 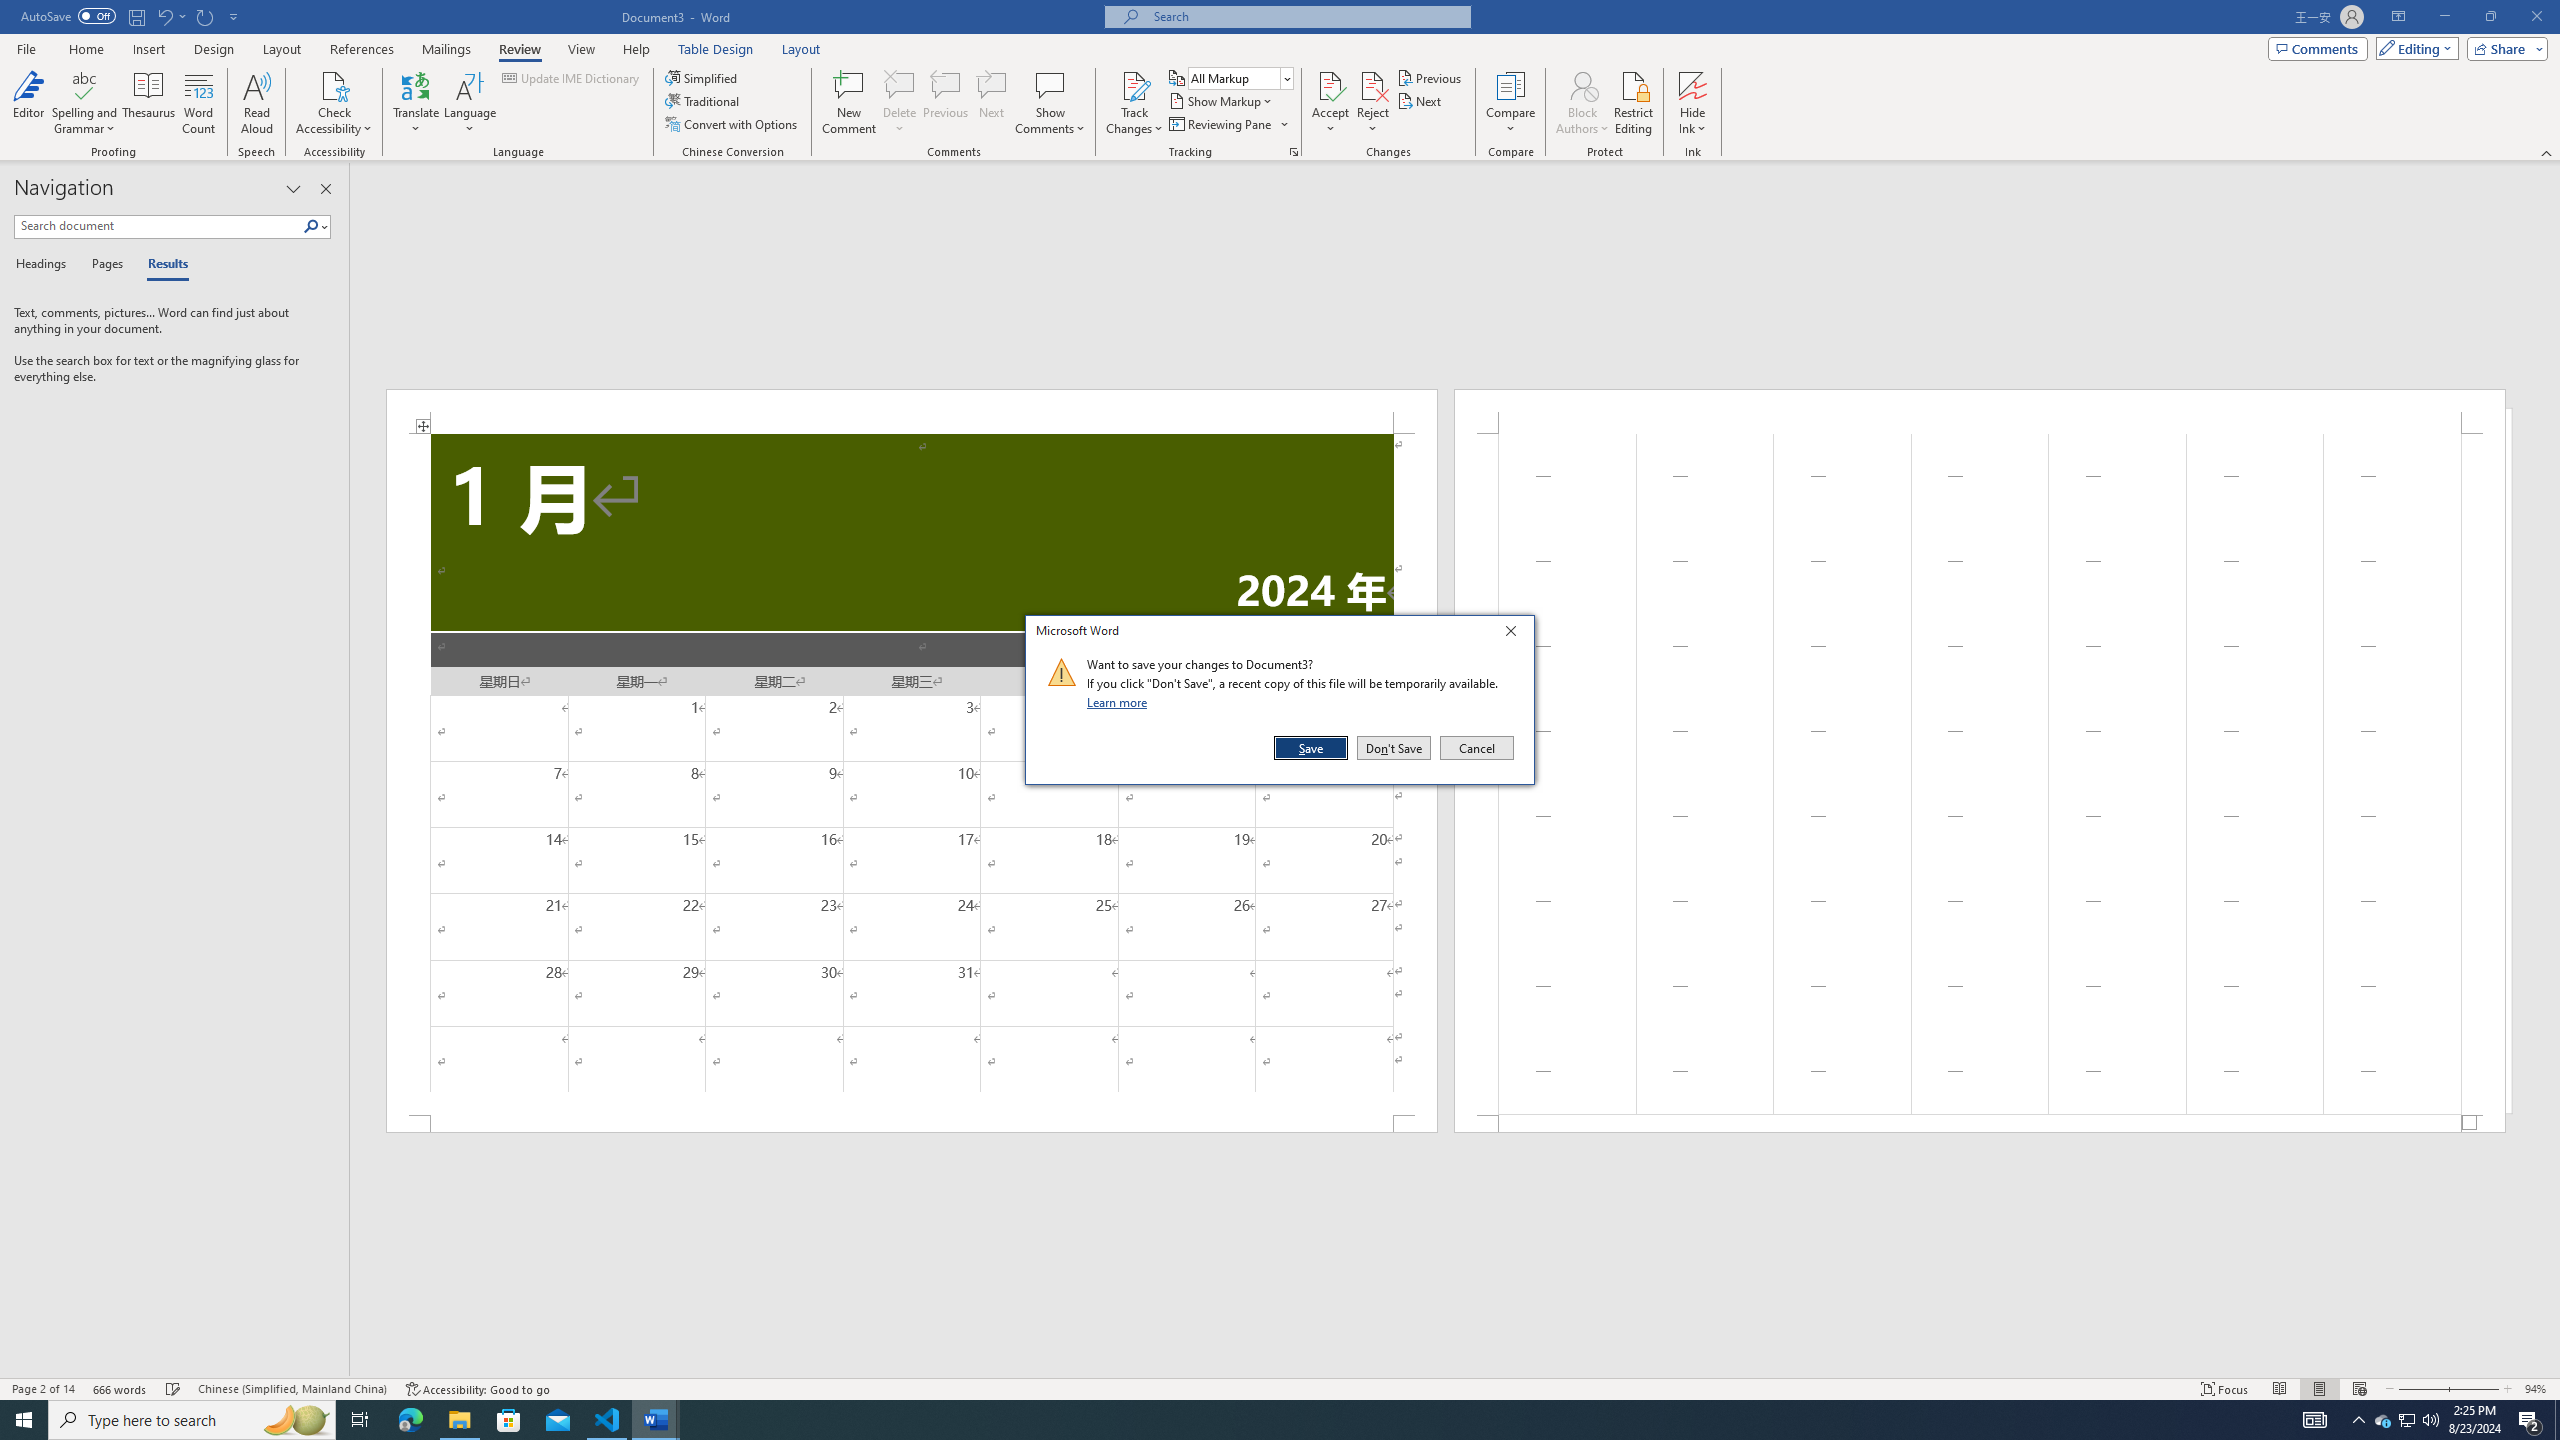 What do you see at coordinates (86, 103) in the screenshot?
I see `Spelling and Grammar` at bounding box center [86, 103].